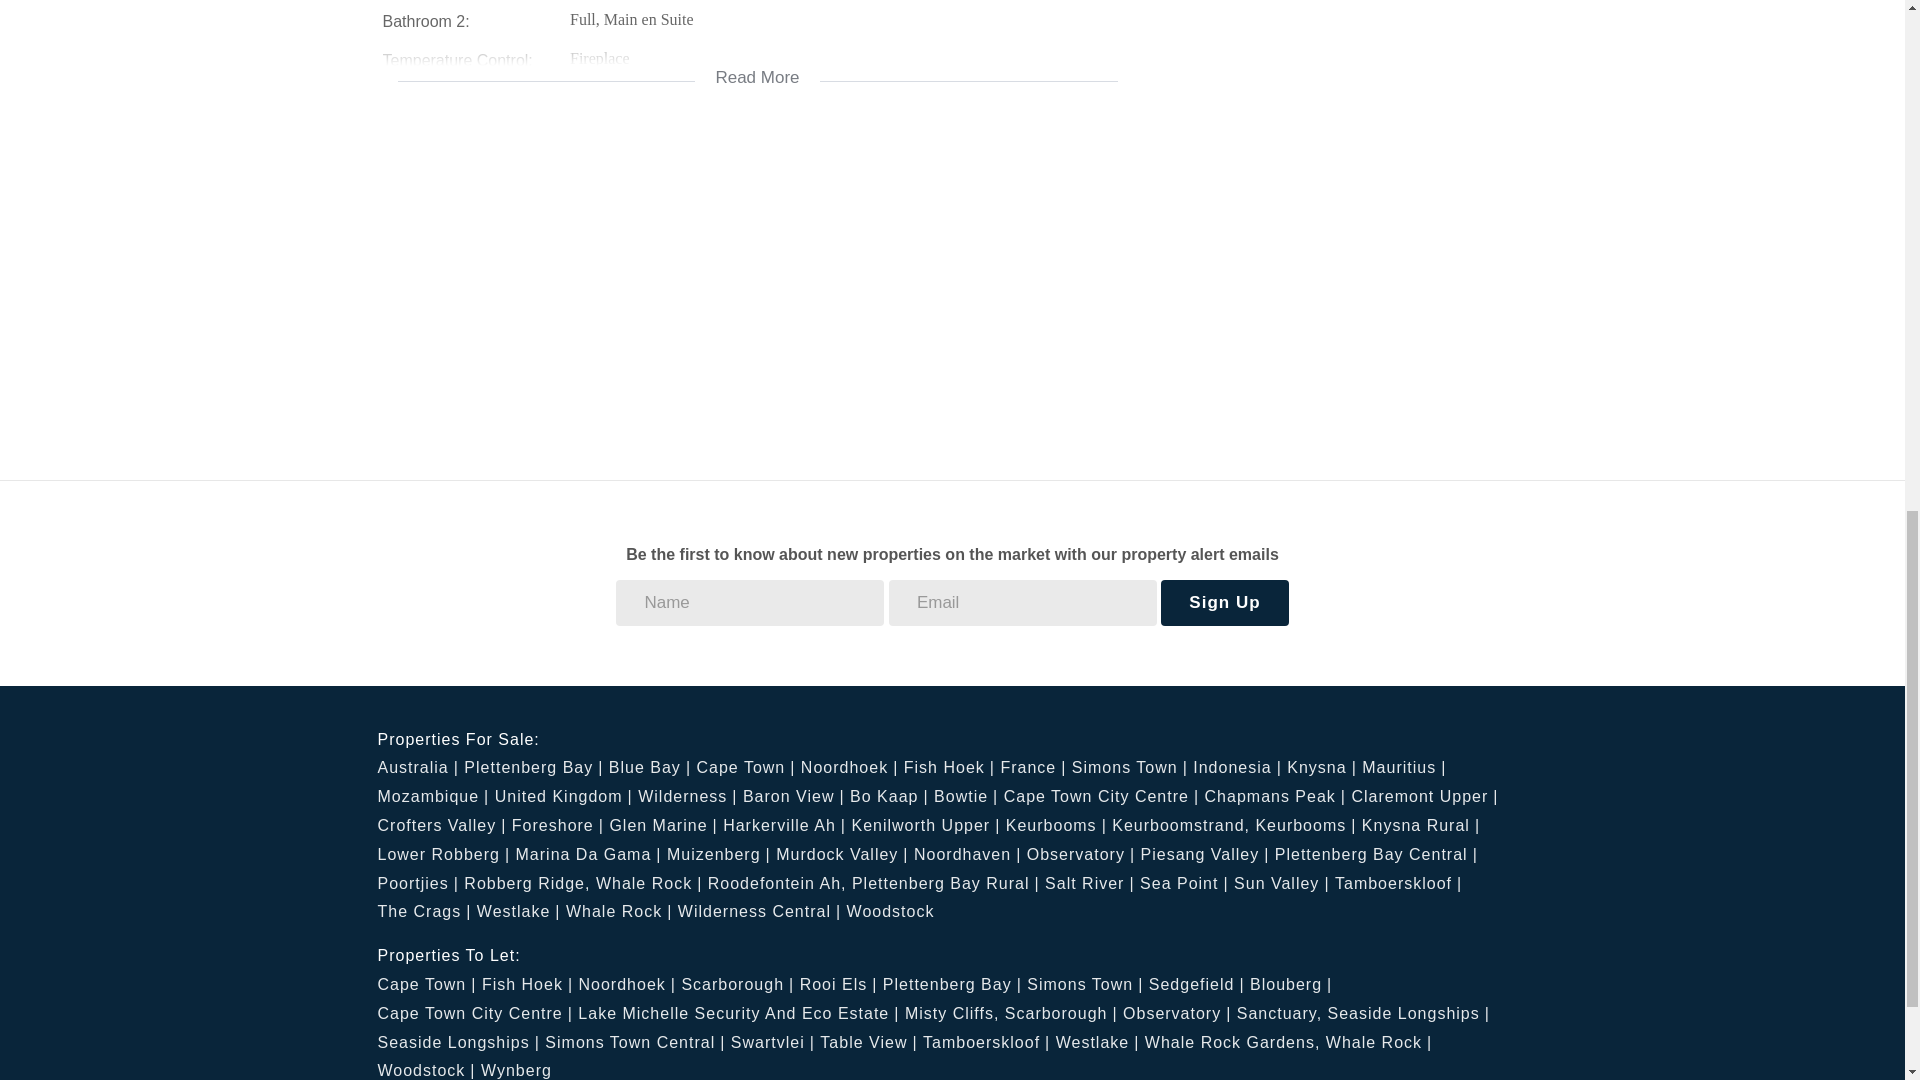  What do you see at coordinates (1237, 768) in the screenshot?
I see `Properties for sale in Indonesia` at bounding box center [1237, 768].